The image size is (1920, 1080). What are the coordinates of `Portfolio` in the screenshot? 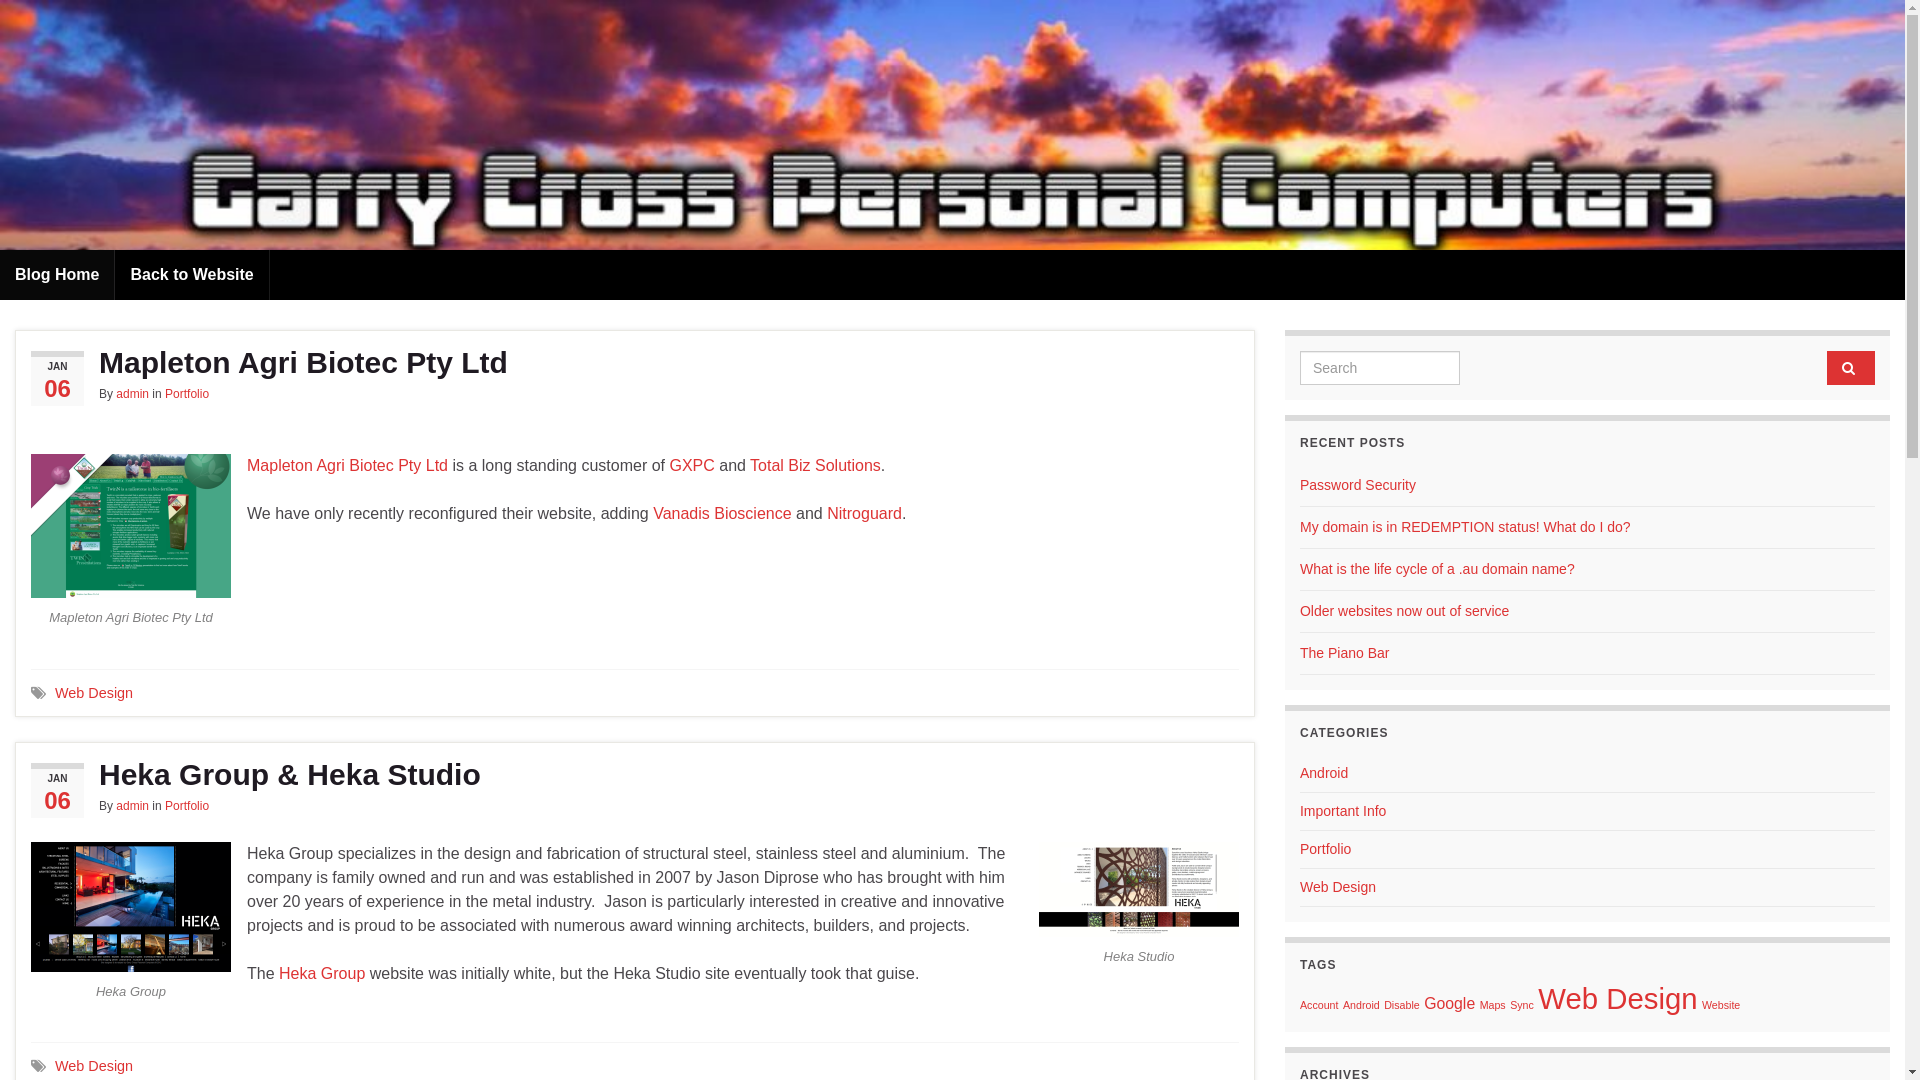 It's located at (187, 805).